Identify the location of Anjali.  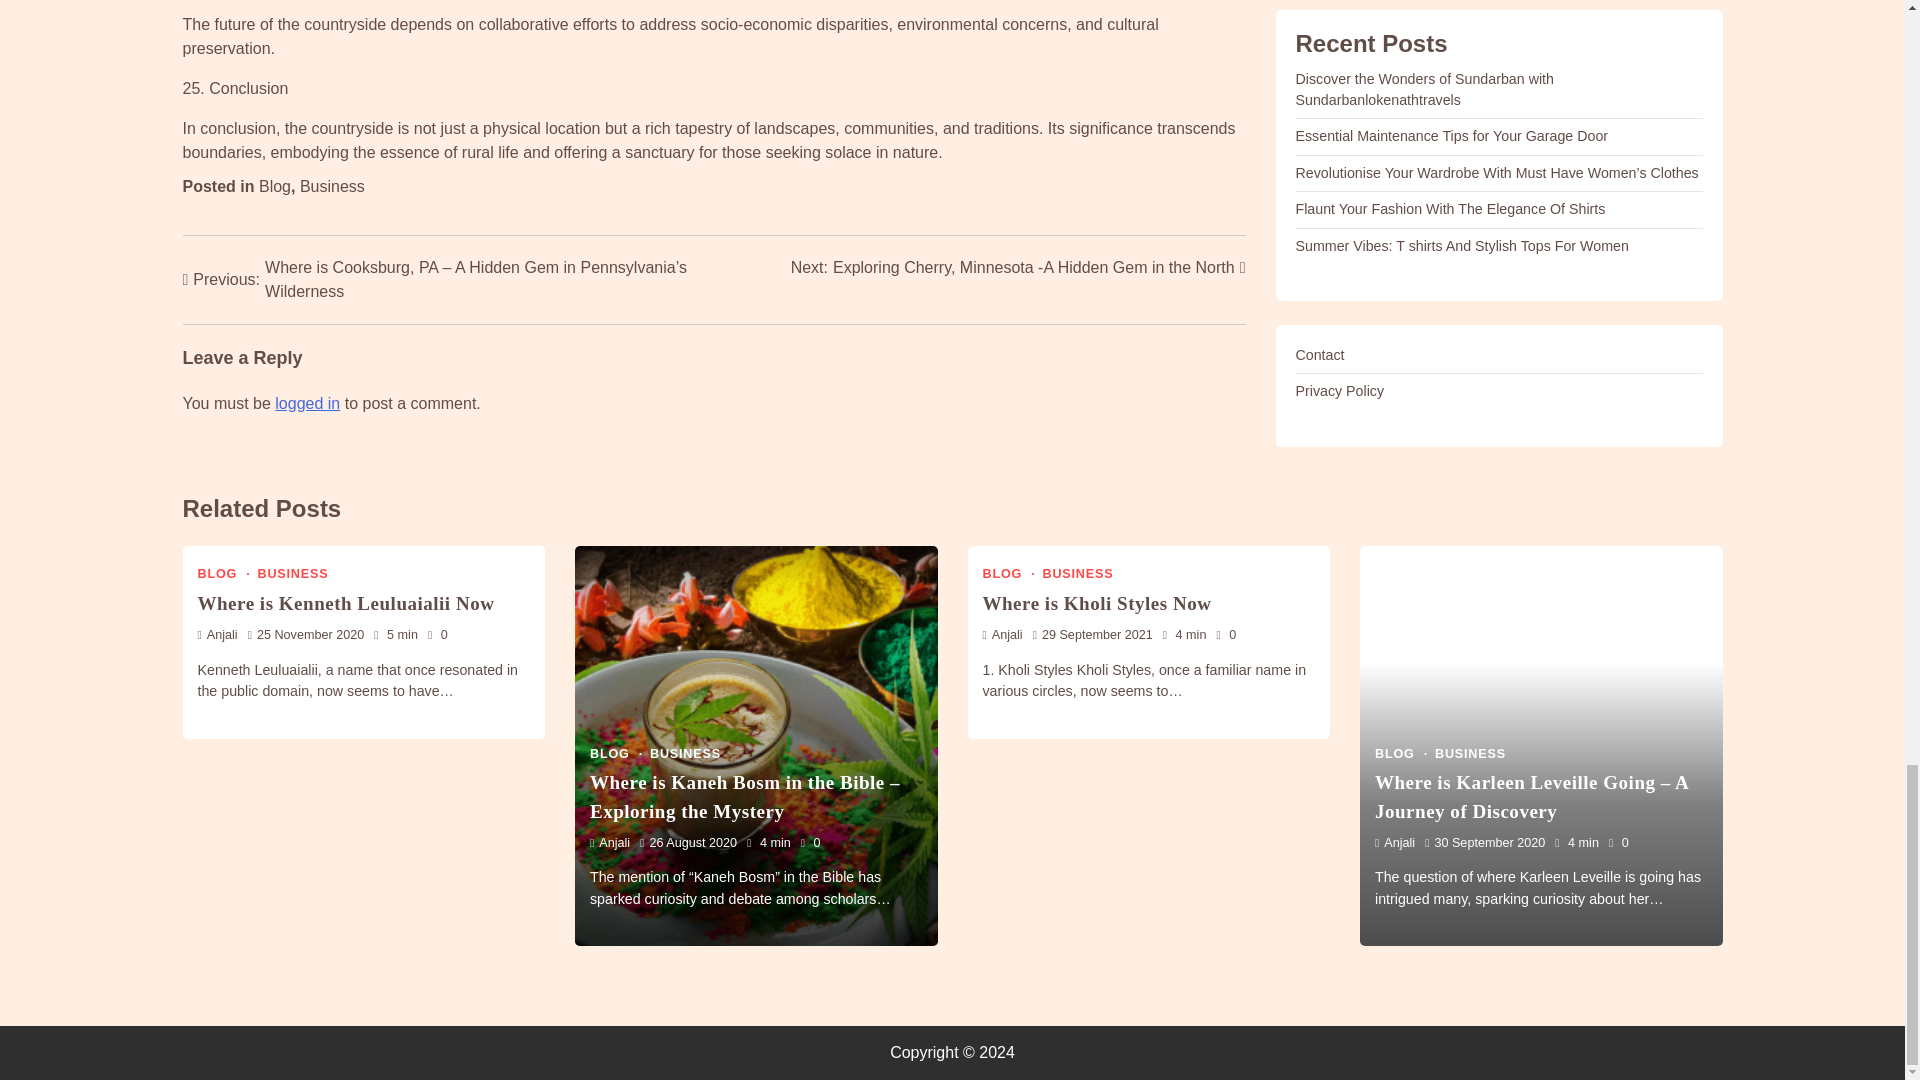
(609, 842).